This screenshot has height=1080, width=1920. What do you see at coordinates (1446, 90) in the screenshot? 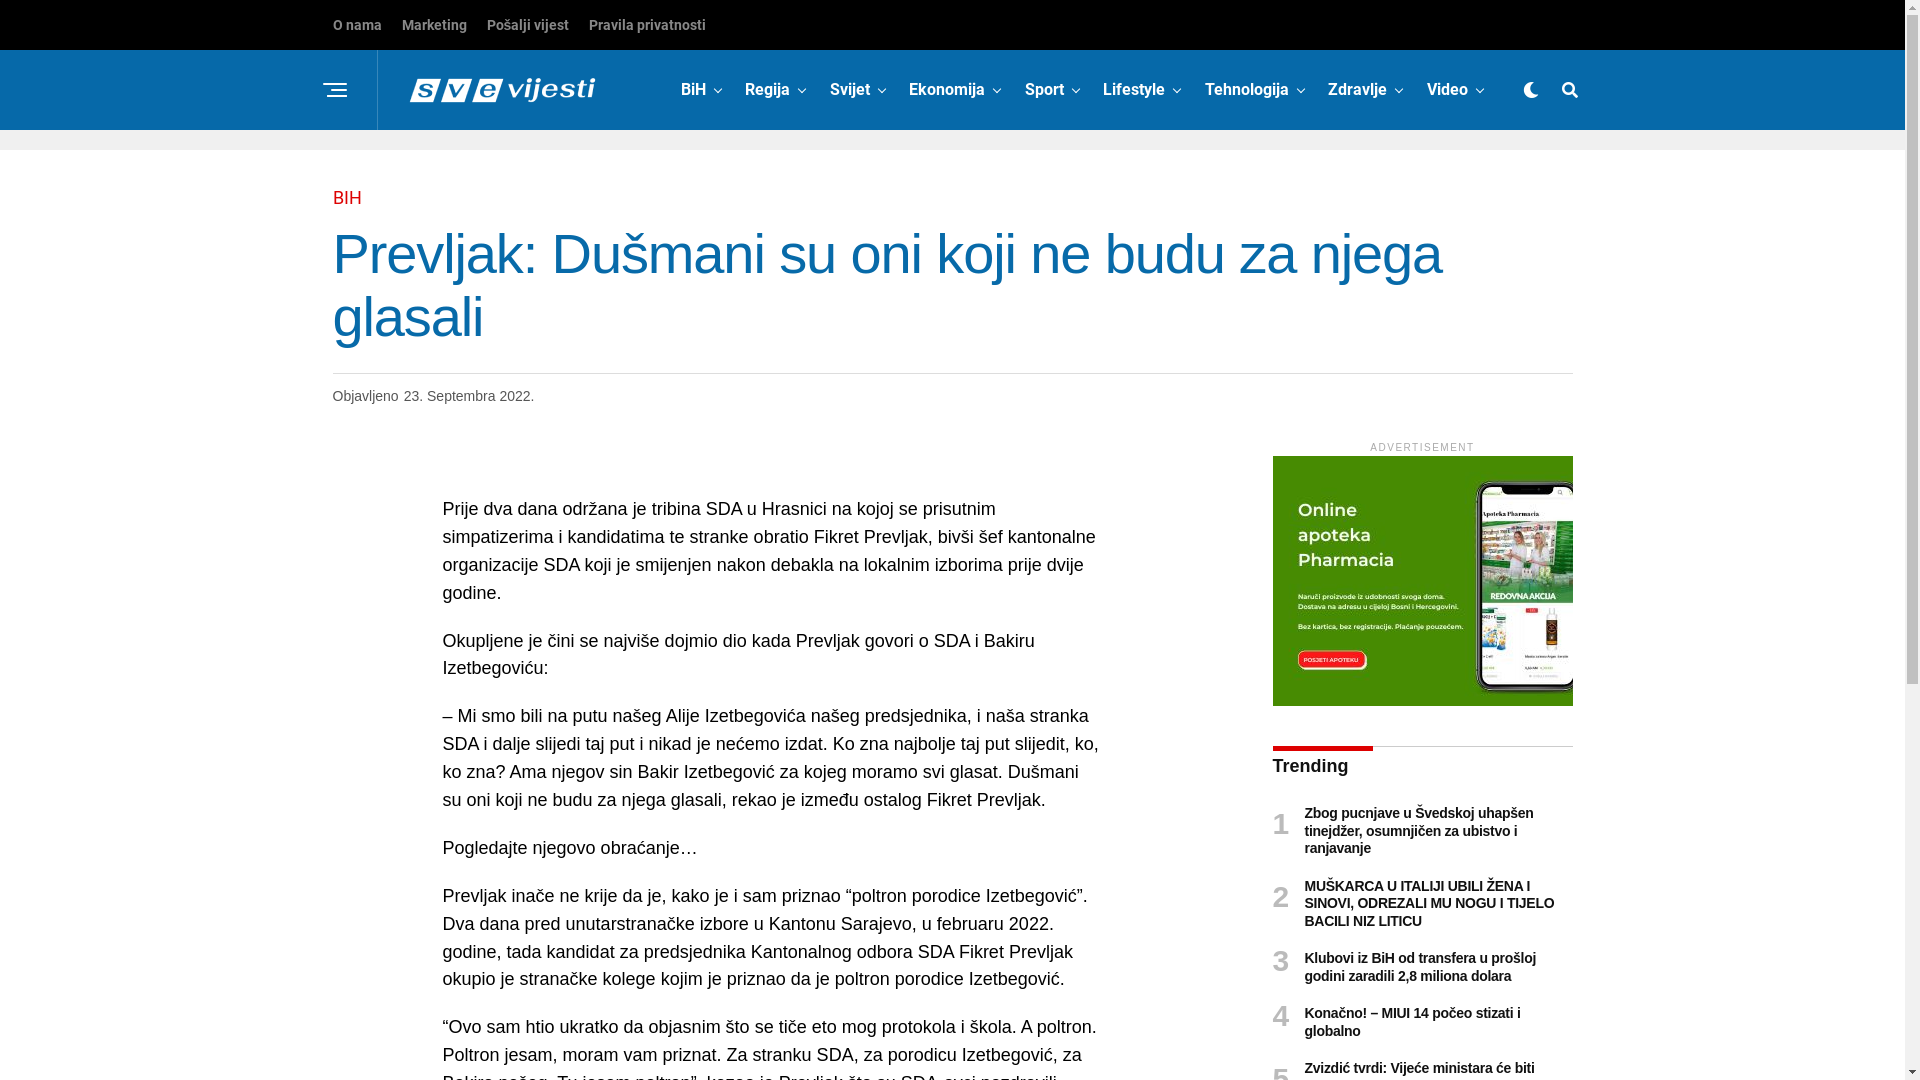
I see `Video` at bounding box center [1446, 90].